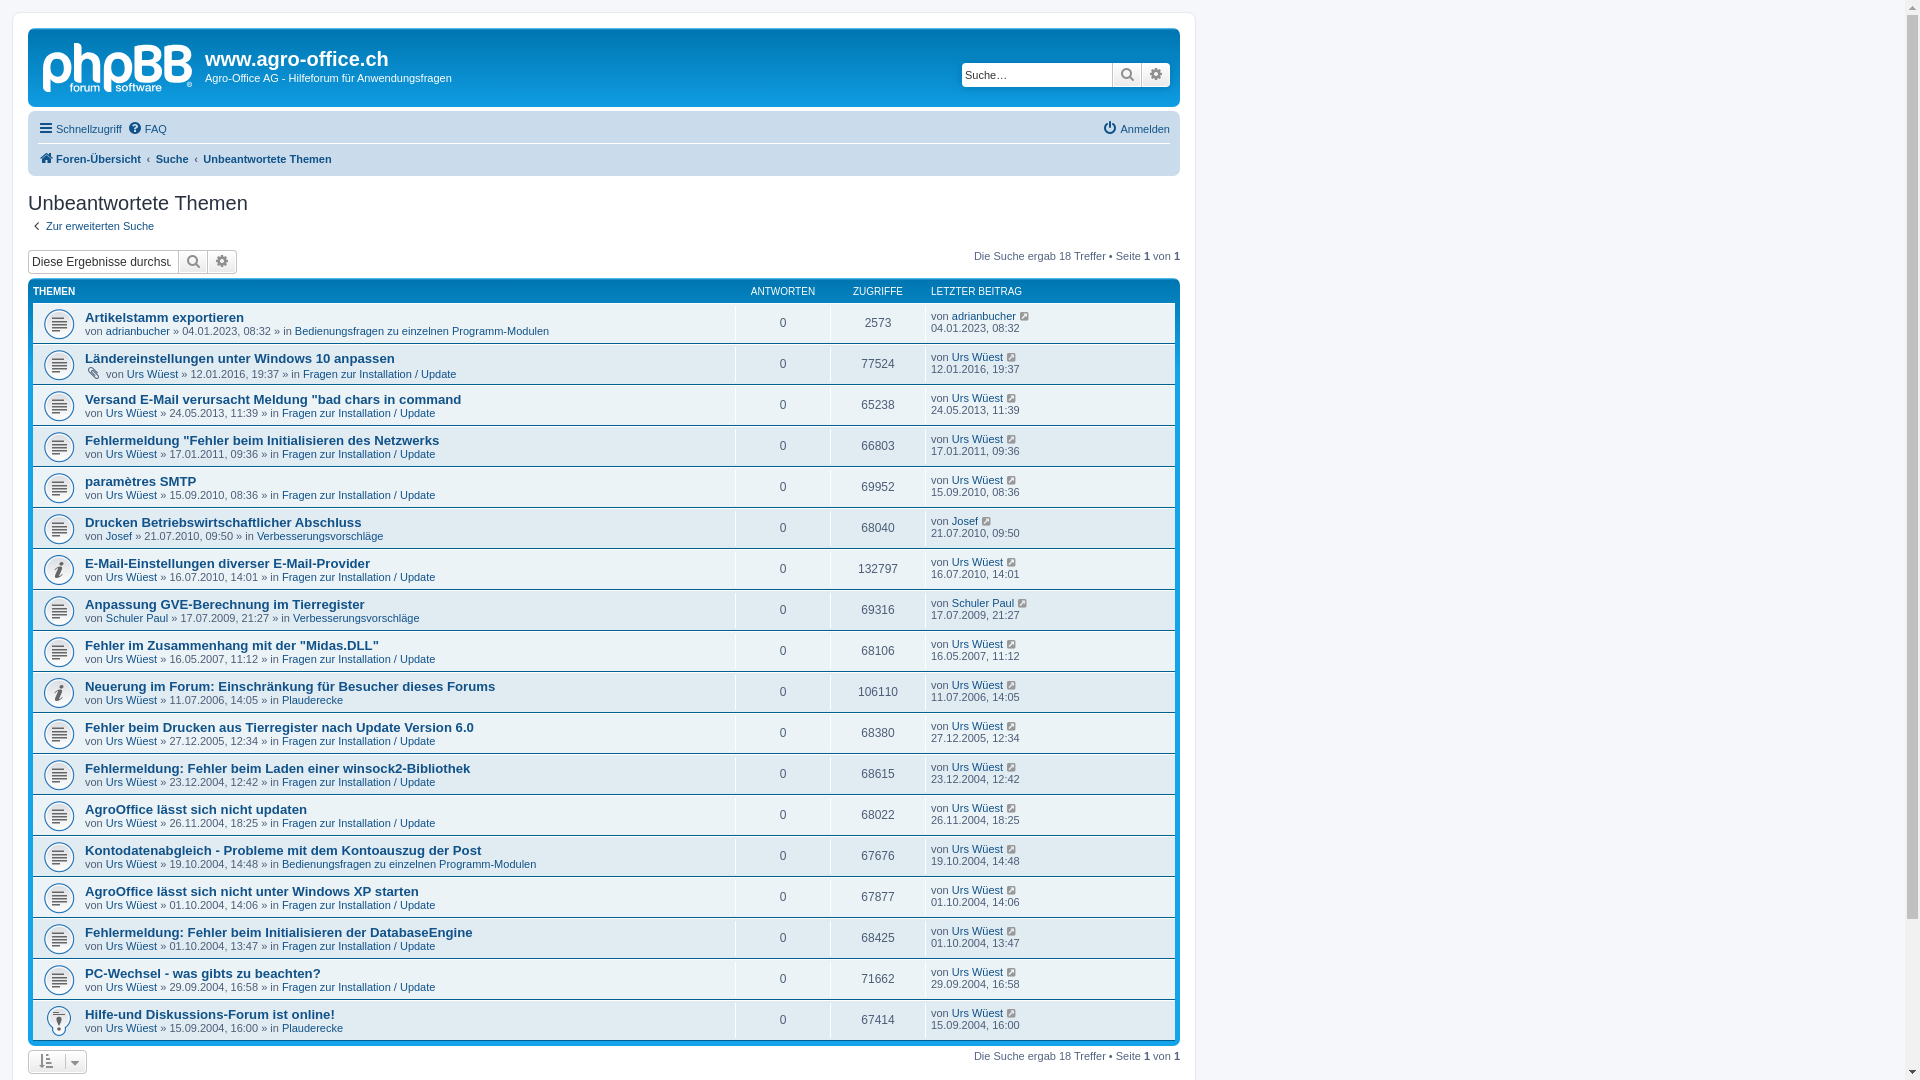  What do you see at coordinates (1012, 726) in the screenshot?
I see `Gehe zum letzten Beitrag` at bounding box center [1012, 726].